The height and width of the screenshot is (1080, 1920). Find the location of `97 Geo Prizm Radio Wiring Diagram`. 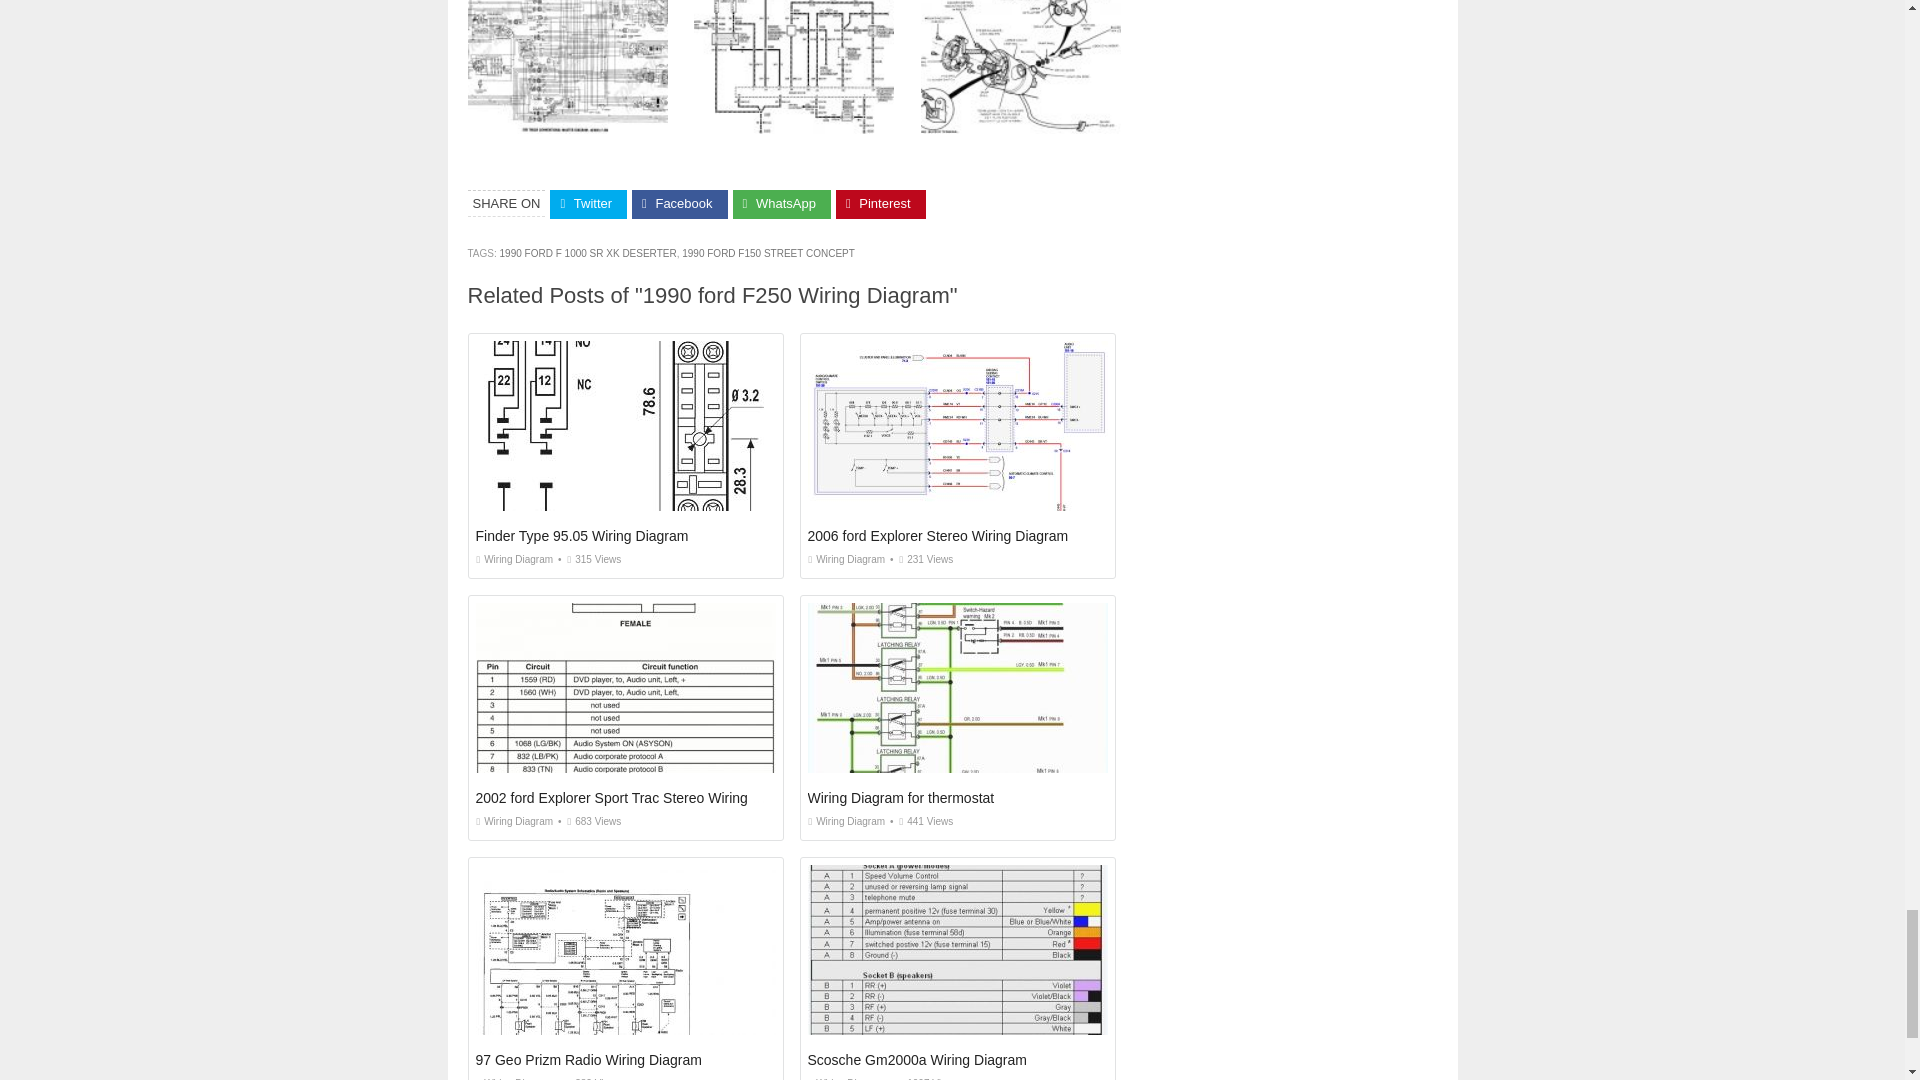

97 Geo Prizm Radio Wiring Diagram is located at coordinates (589, 1060).